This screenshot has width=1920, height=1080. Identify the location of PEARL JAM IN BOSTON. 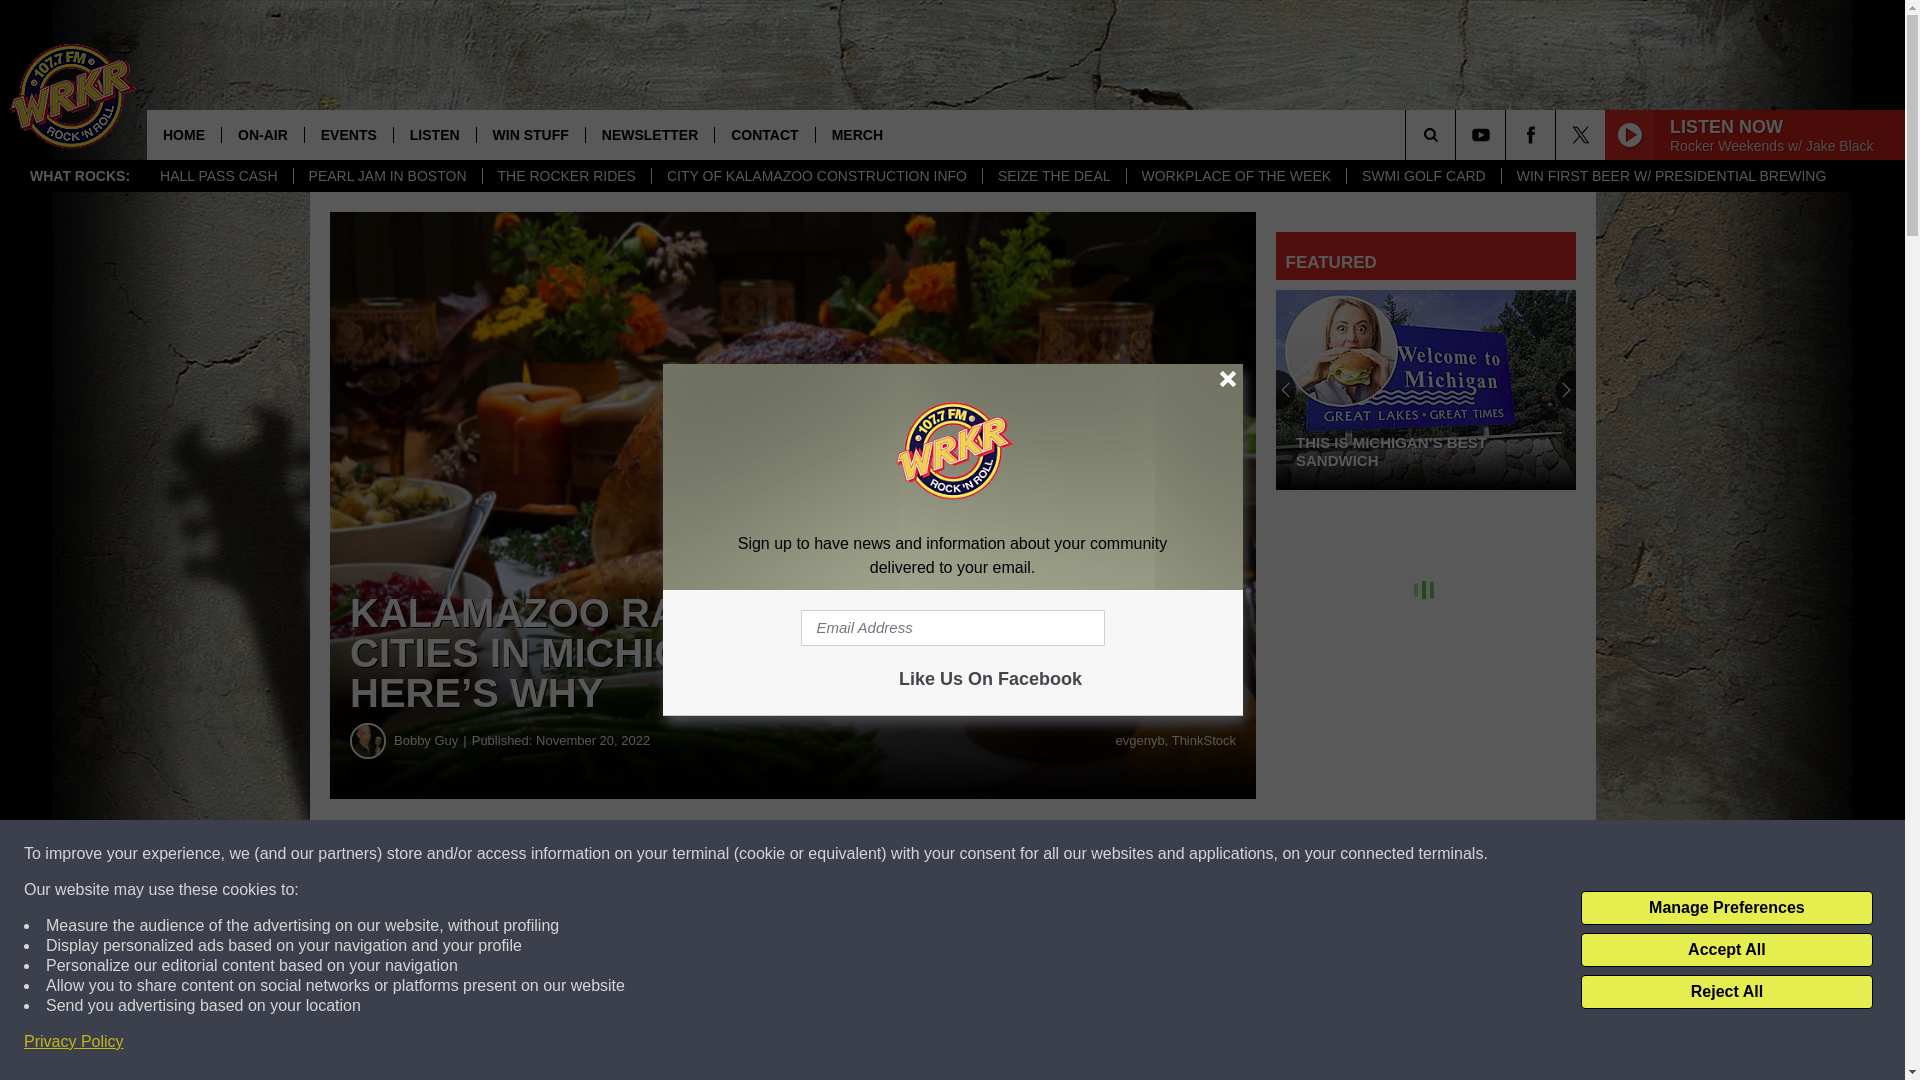
(387, 176).